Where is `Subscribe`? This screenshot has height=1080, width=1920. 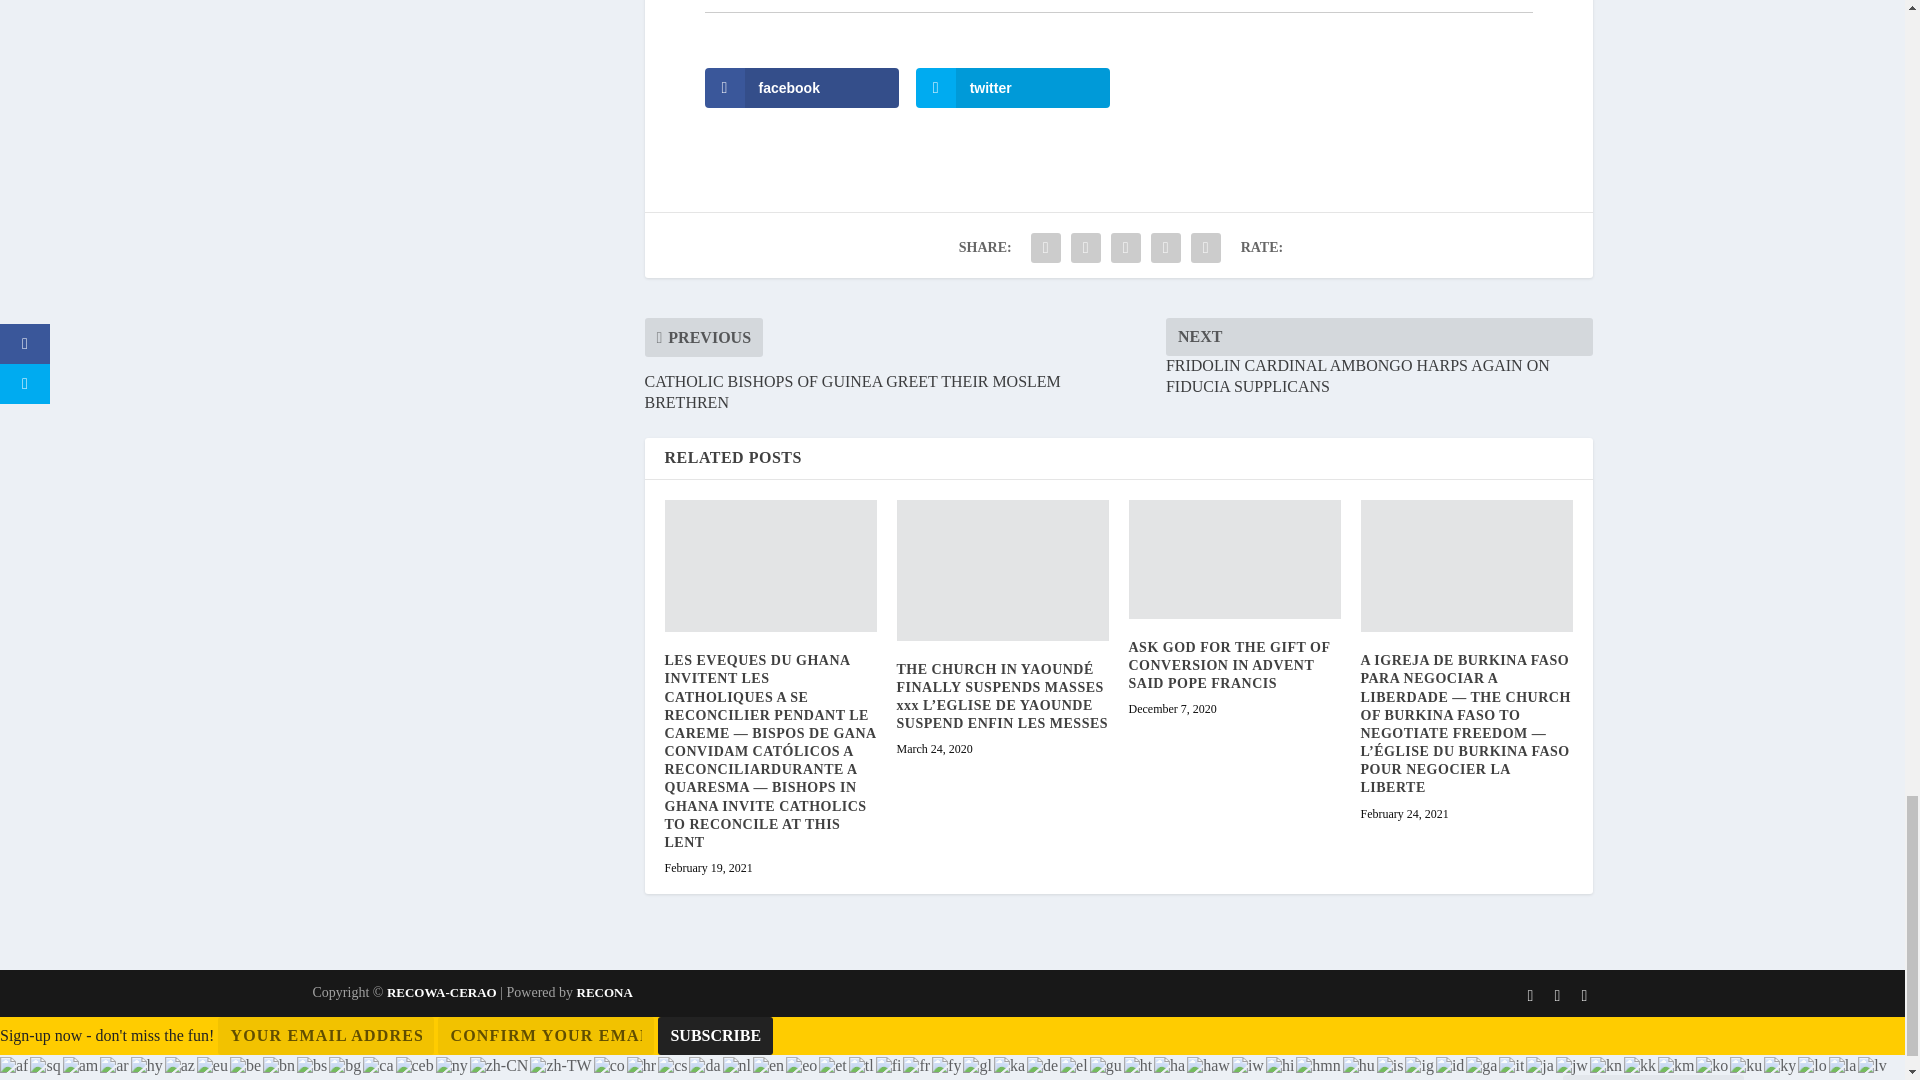
Subscribe is located at coordinates (716, 1036).